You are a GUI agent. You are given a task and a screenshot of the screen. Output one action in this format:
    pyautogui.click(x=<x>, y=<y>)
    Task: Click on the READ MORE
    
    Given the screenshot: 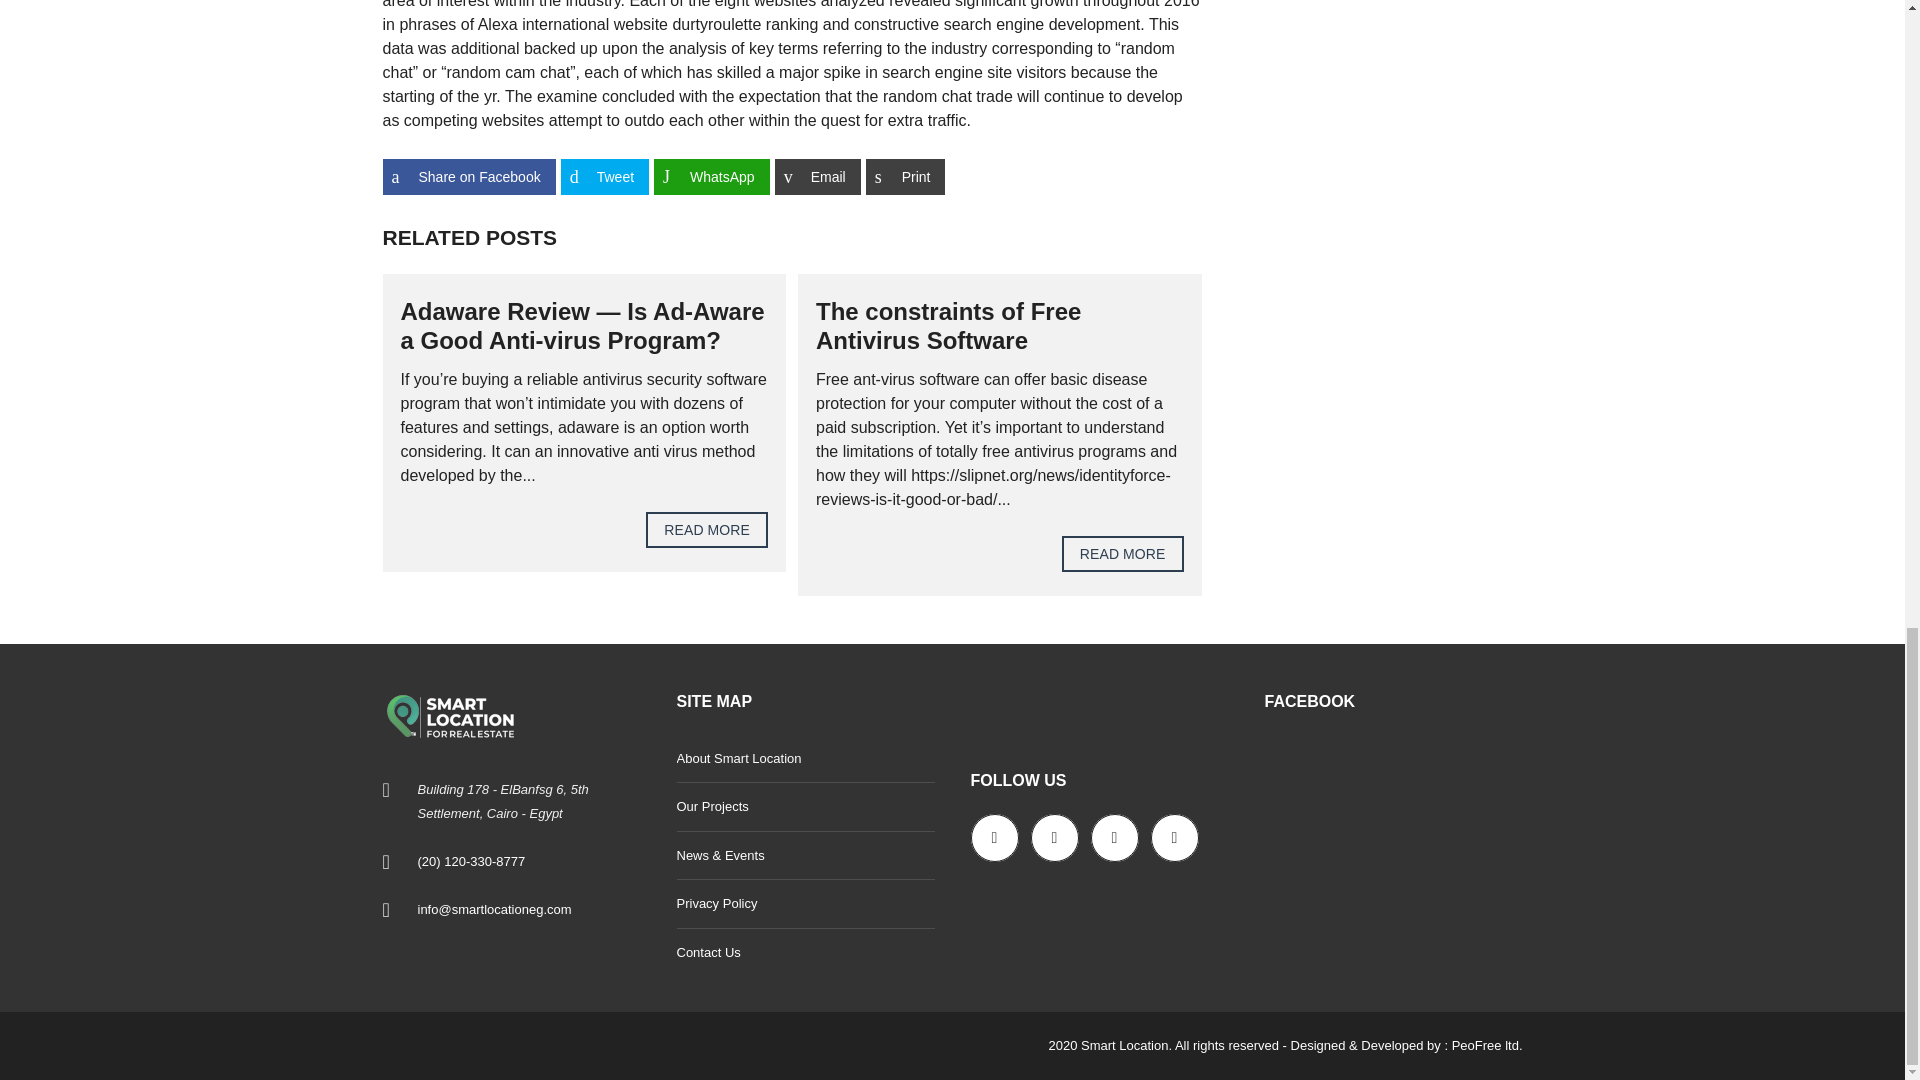 What is the action you would take?
    pyautogui.click(x=1122, y=554)
    